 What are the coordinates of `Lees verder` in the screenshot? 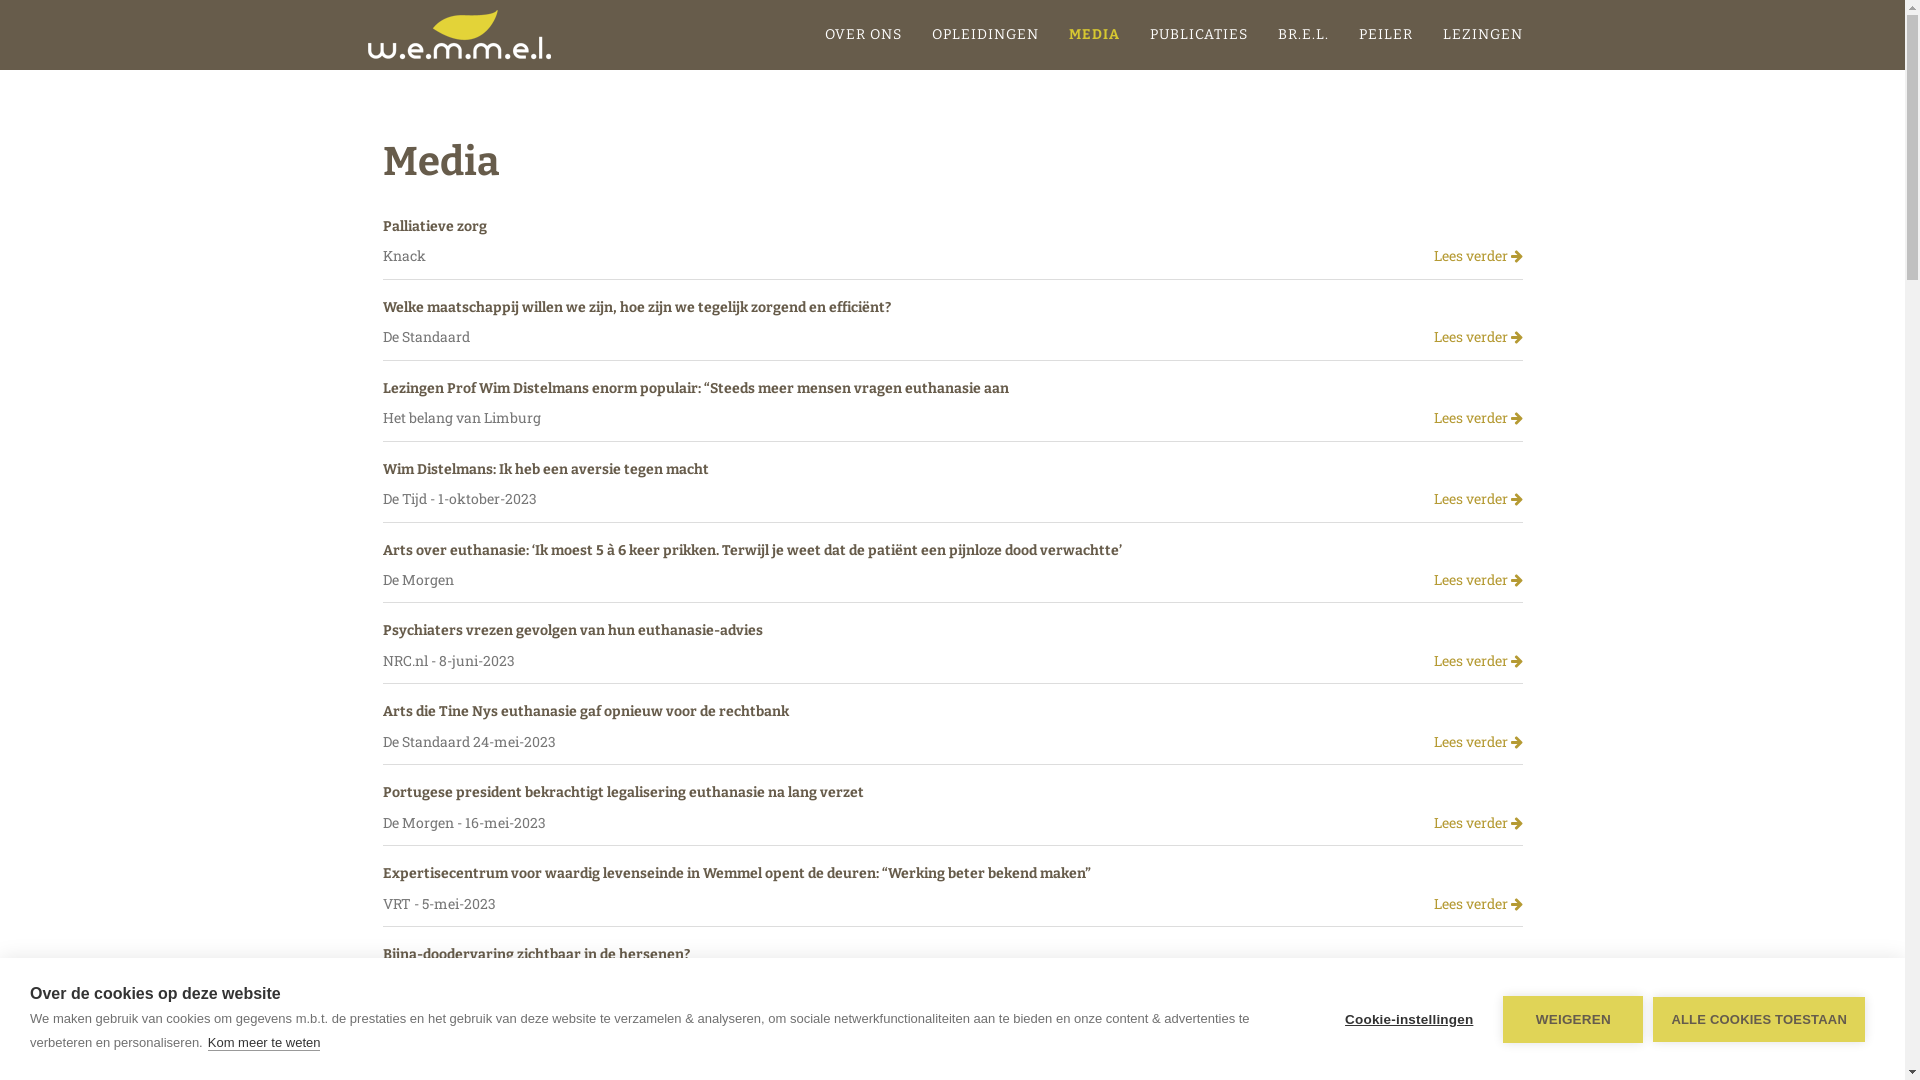 It's located at (1478, 338).